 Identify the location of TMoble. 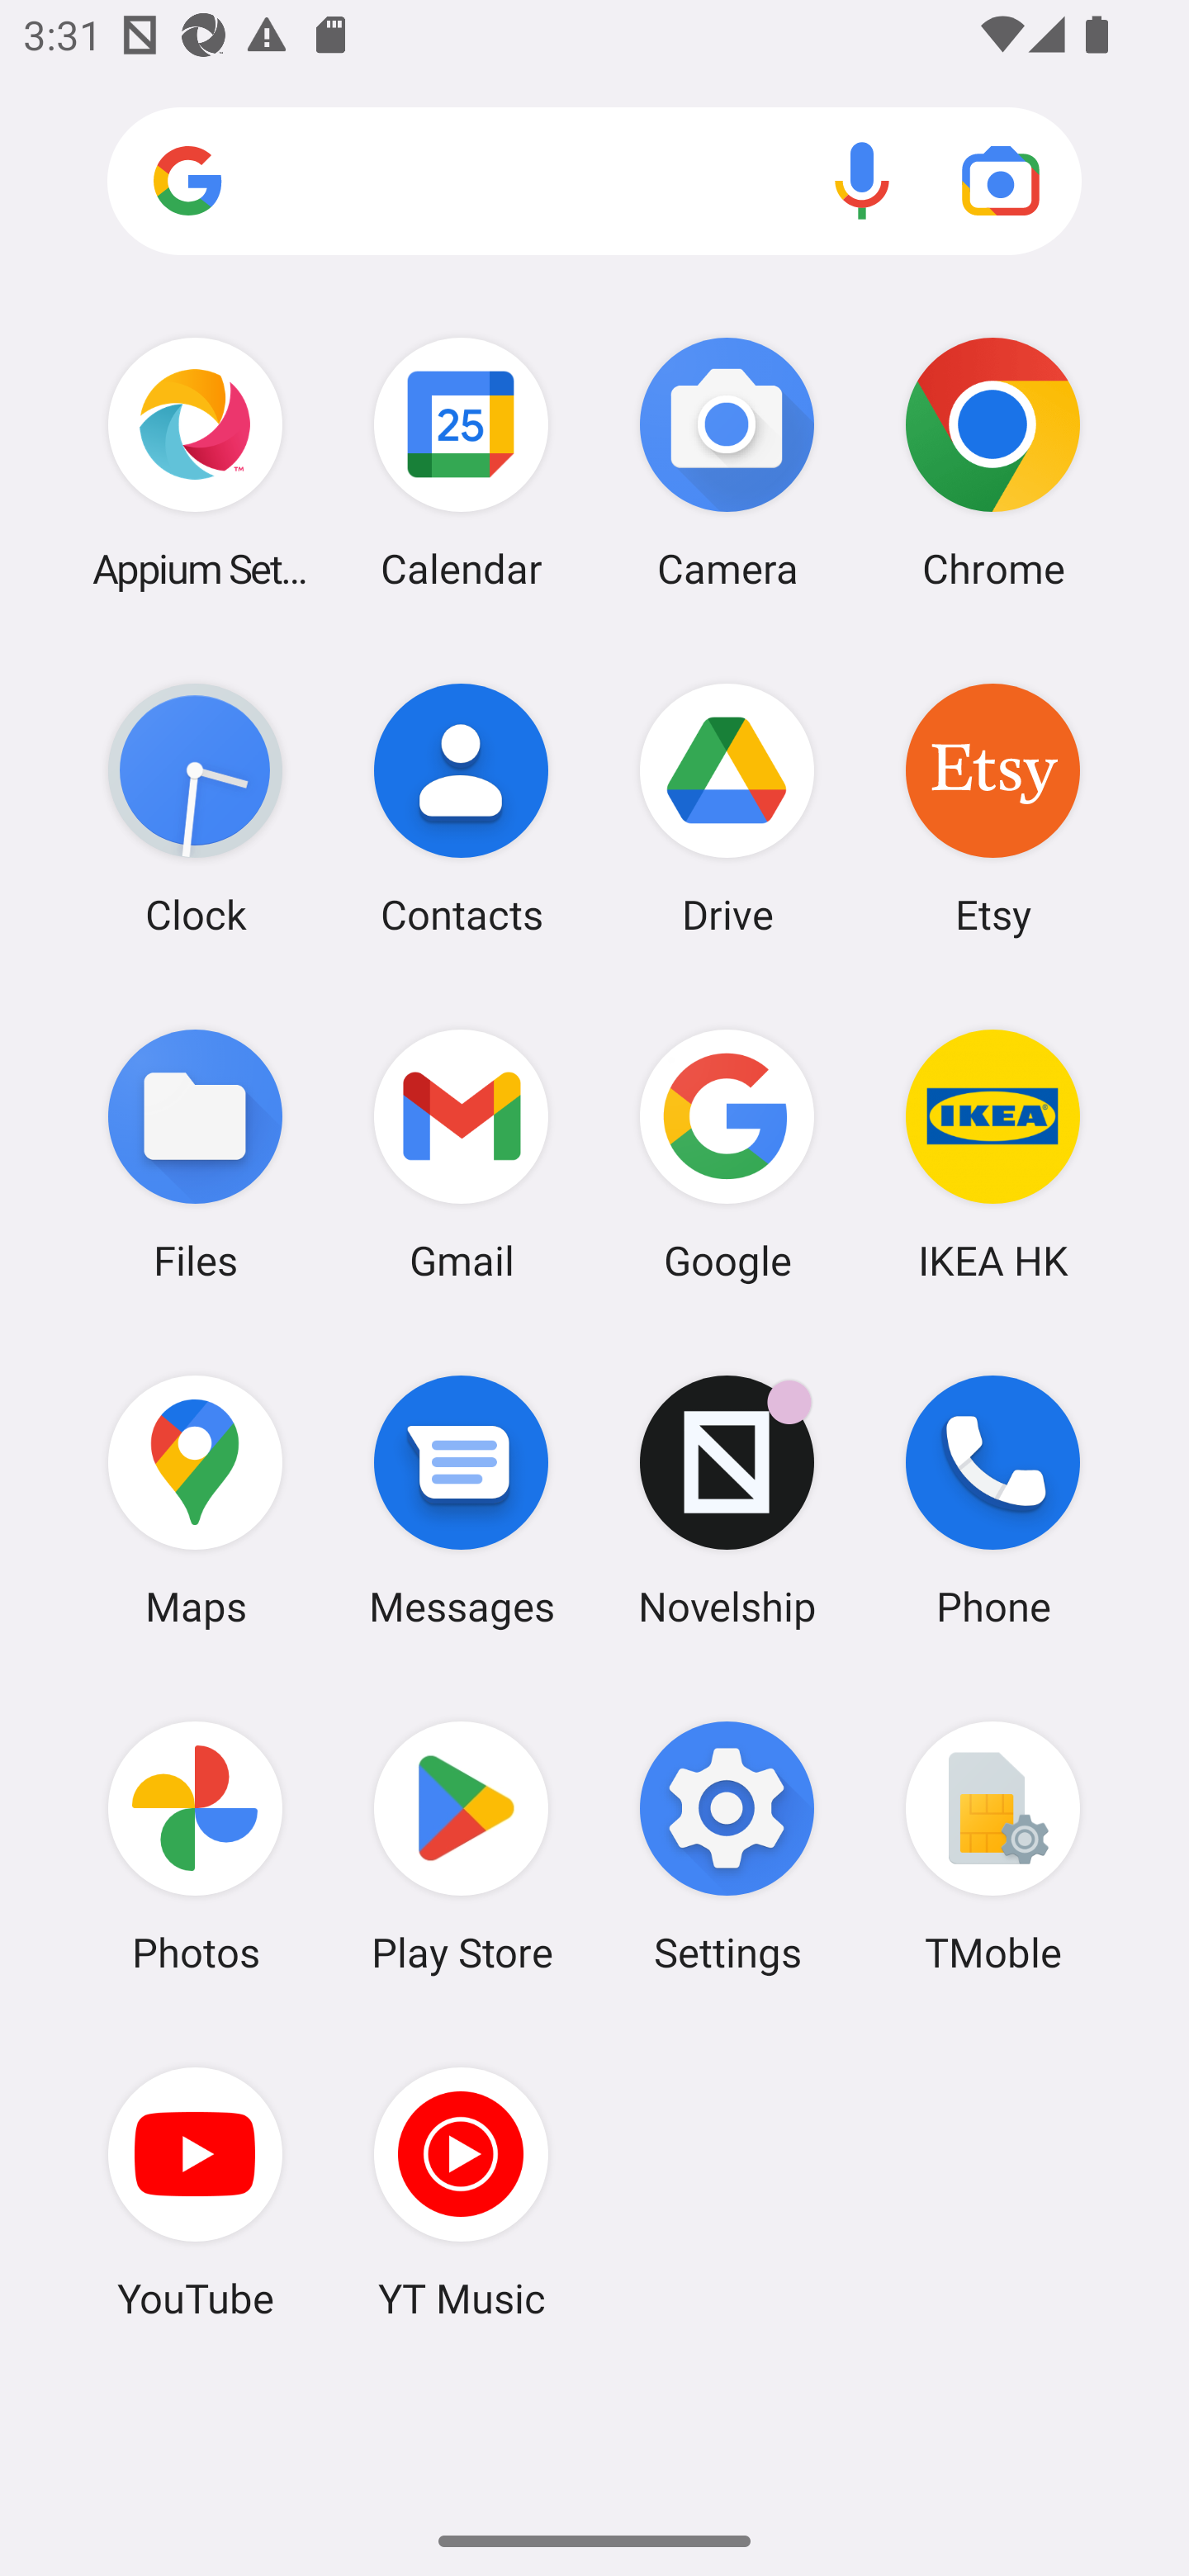
(992, 1847).